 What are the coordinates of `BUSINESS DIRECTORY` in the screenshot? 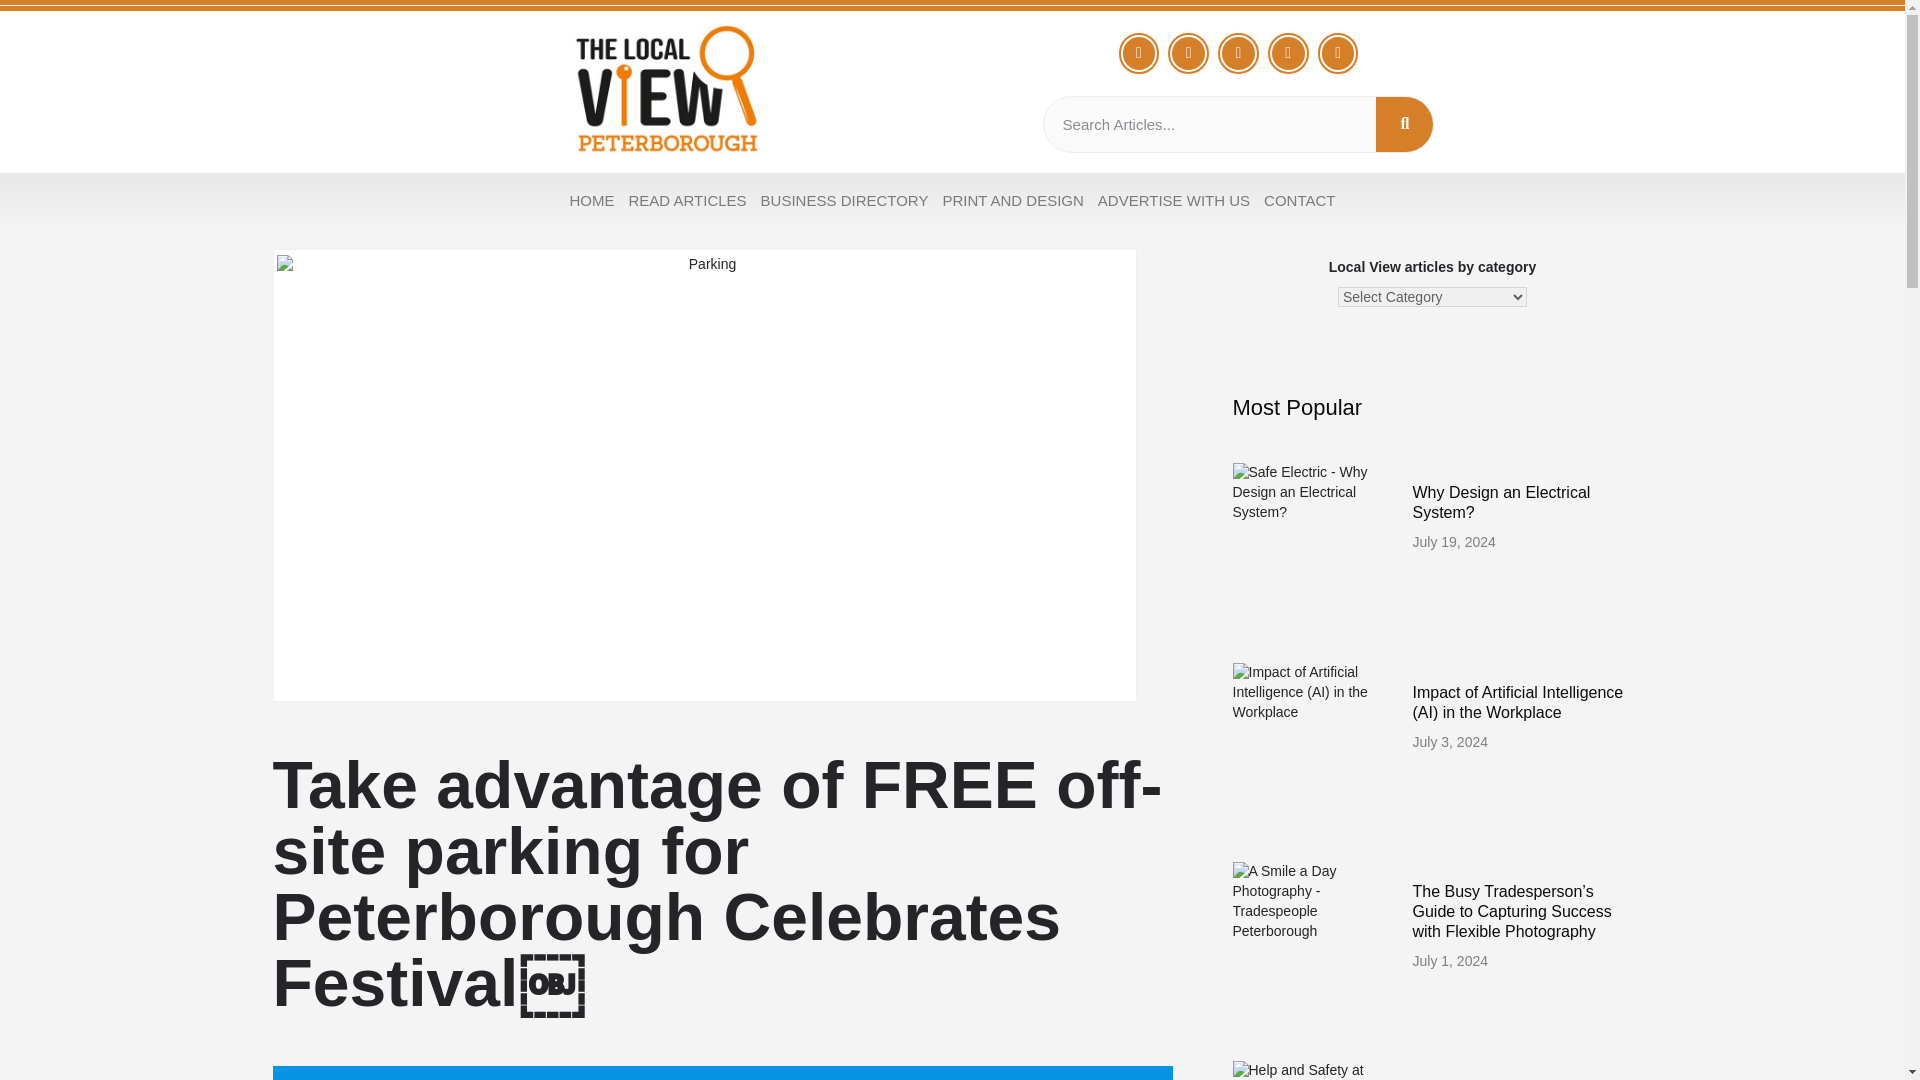 It's located at (845, 200).